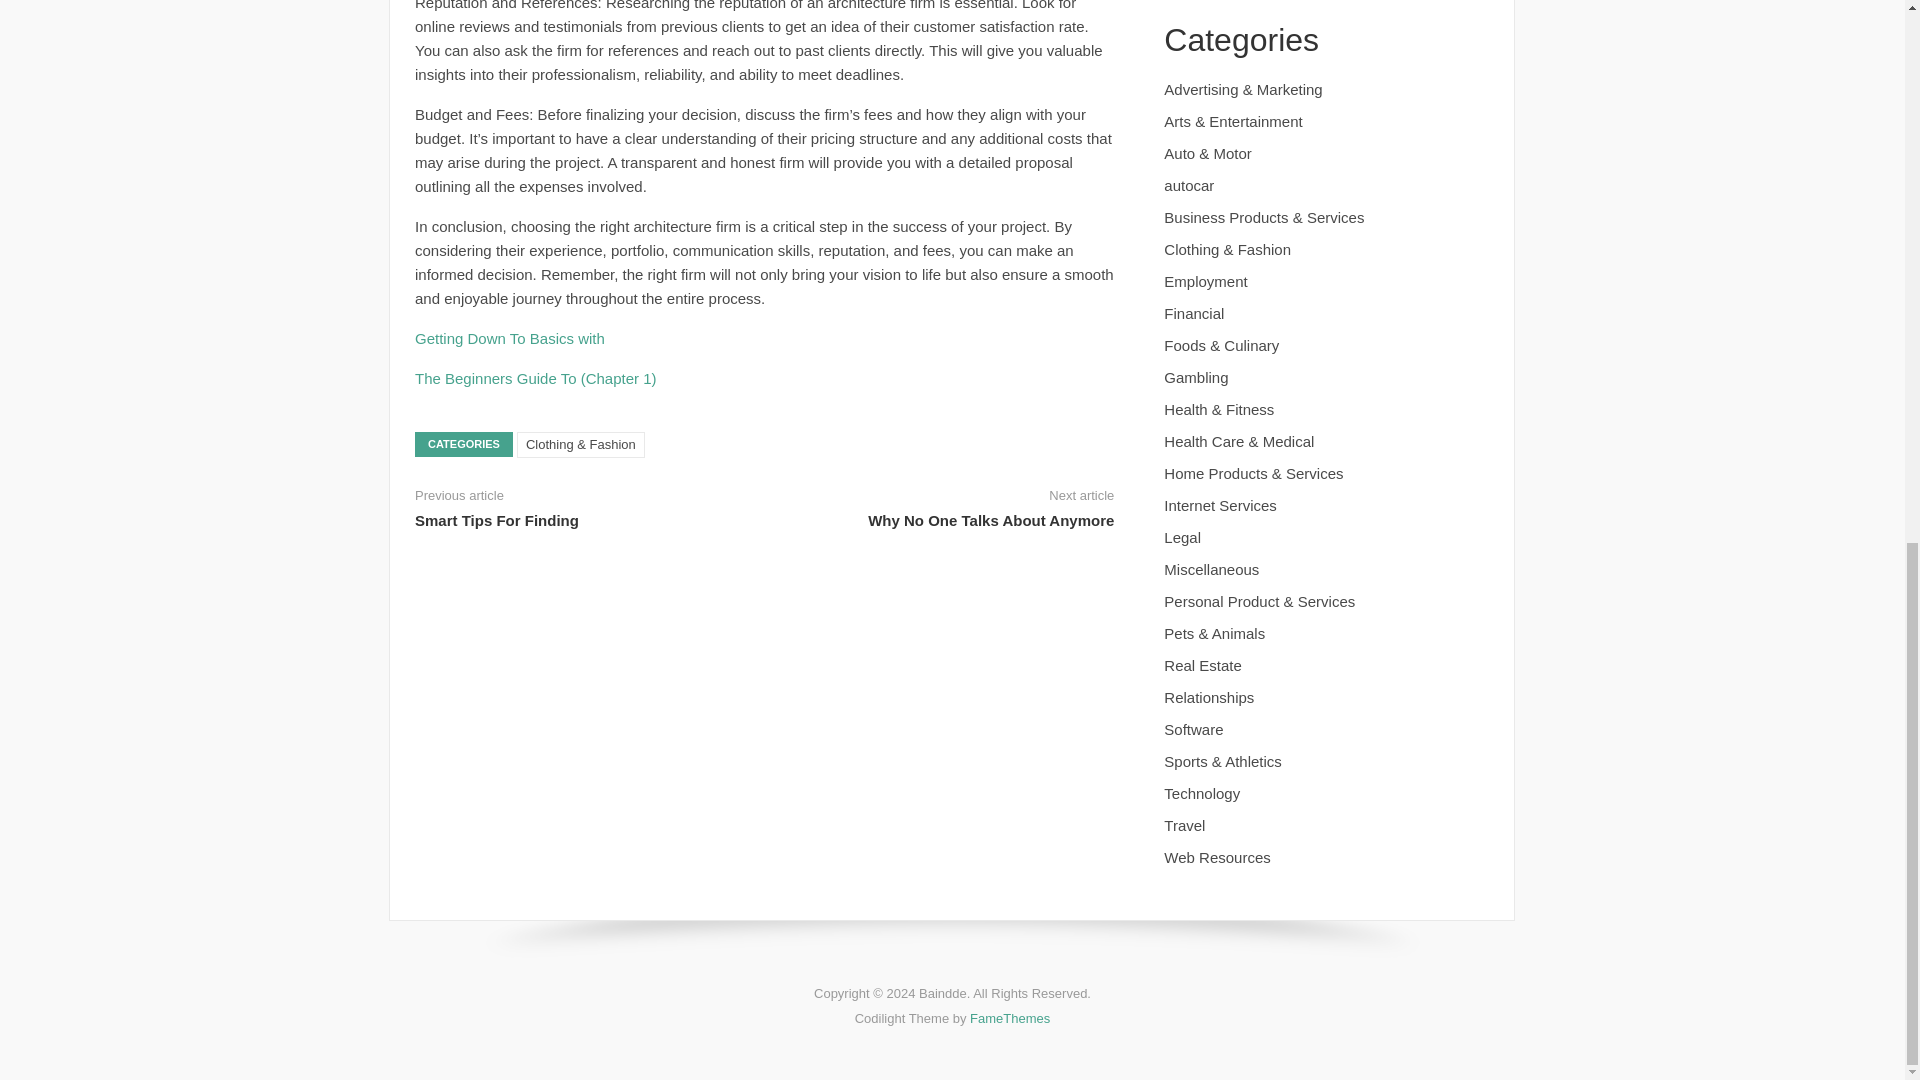 This screenshot has width=1920, height=1080. What do you see at coordinates (1196, 377) in the screenshot?
I see `Gambling` at bounding box center [1196, 377].